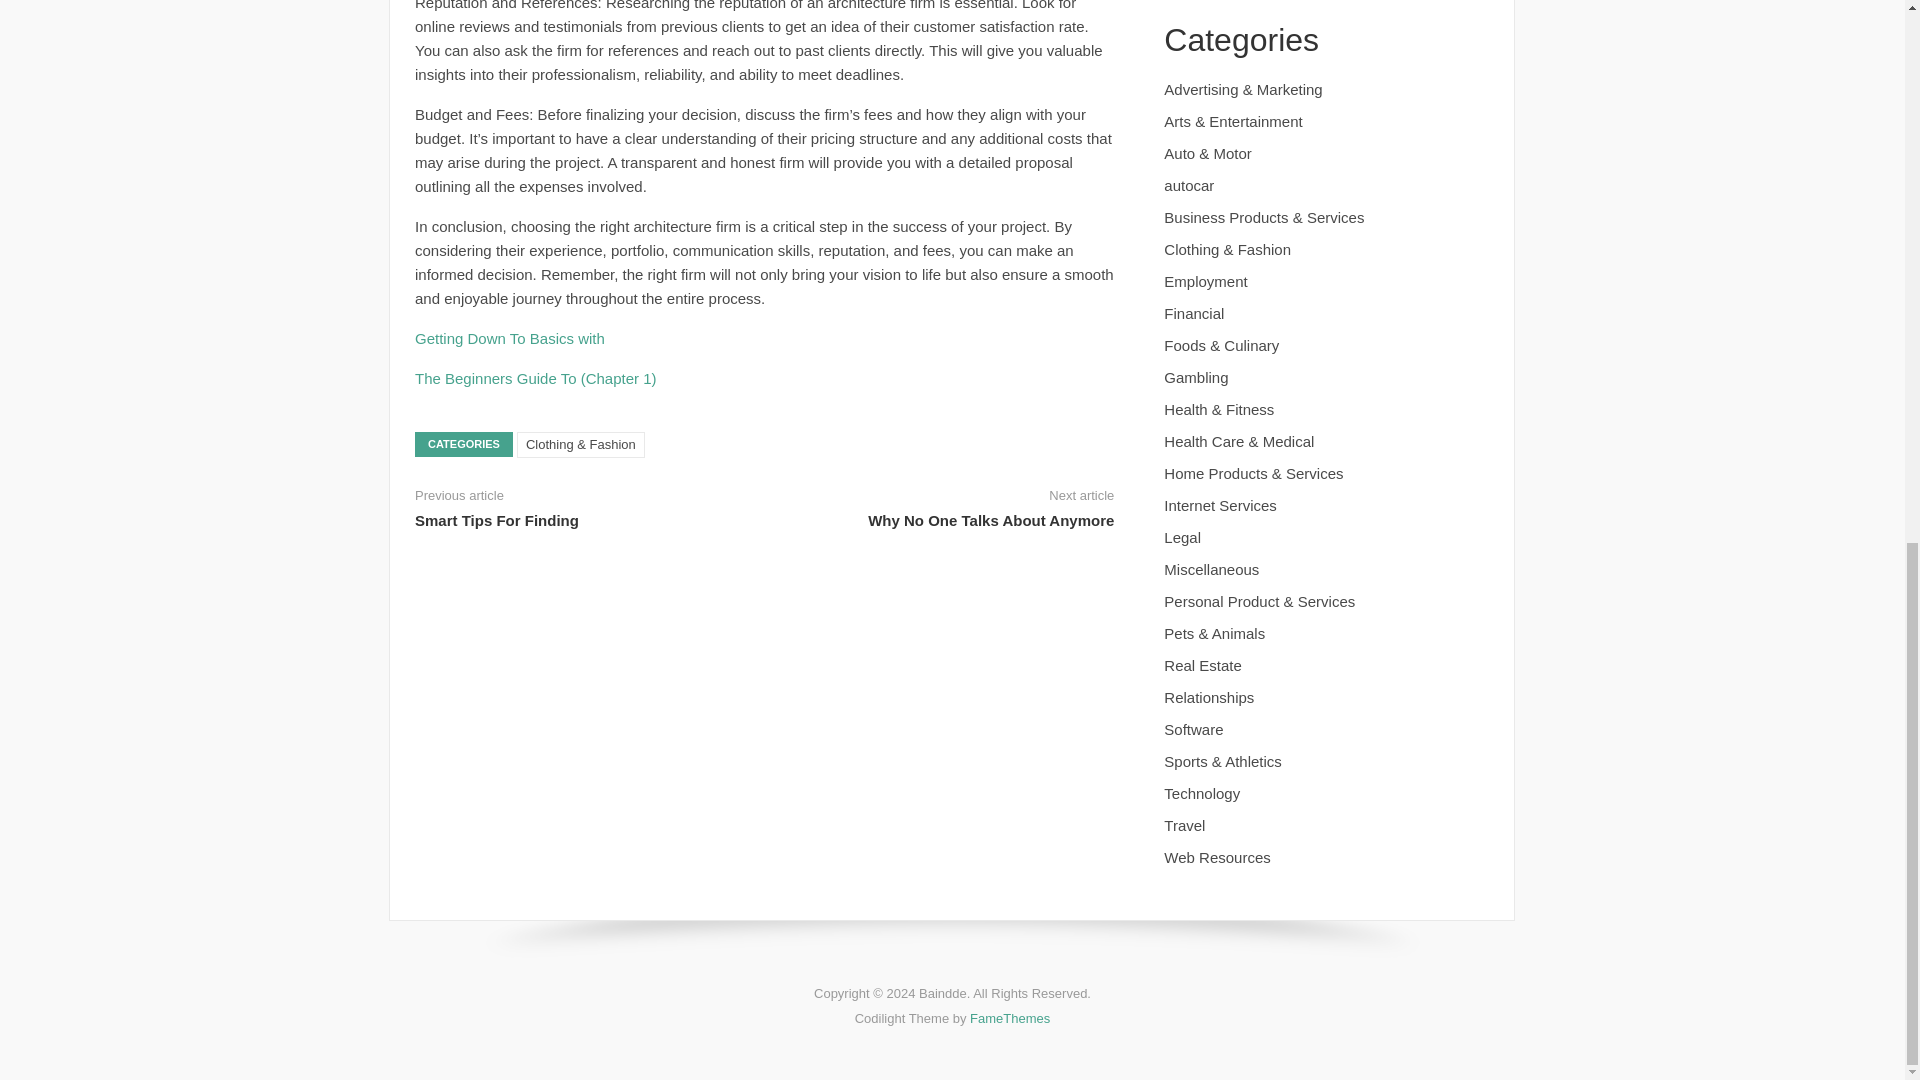 This screenshot has width=1920, height=1080. What do you see at coordinates (1196, 377) in the screenshot?
I see `Gambling` at bounding box center [1196, 377].